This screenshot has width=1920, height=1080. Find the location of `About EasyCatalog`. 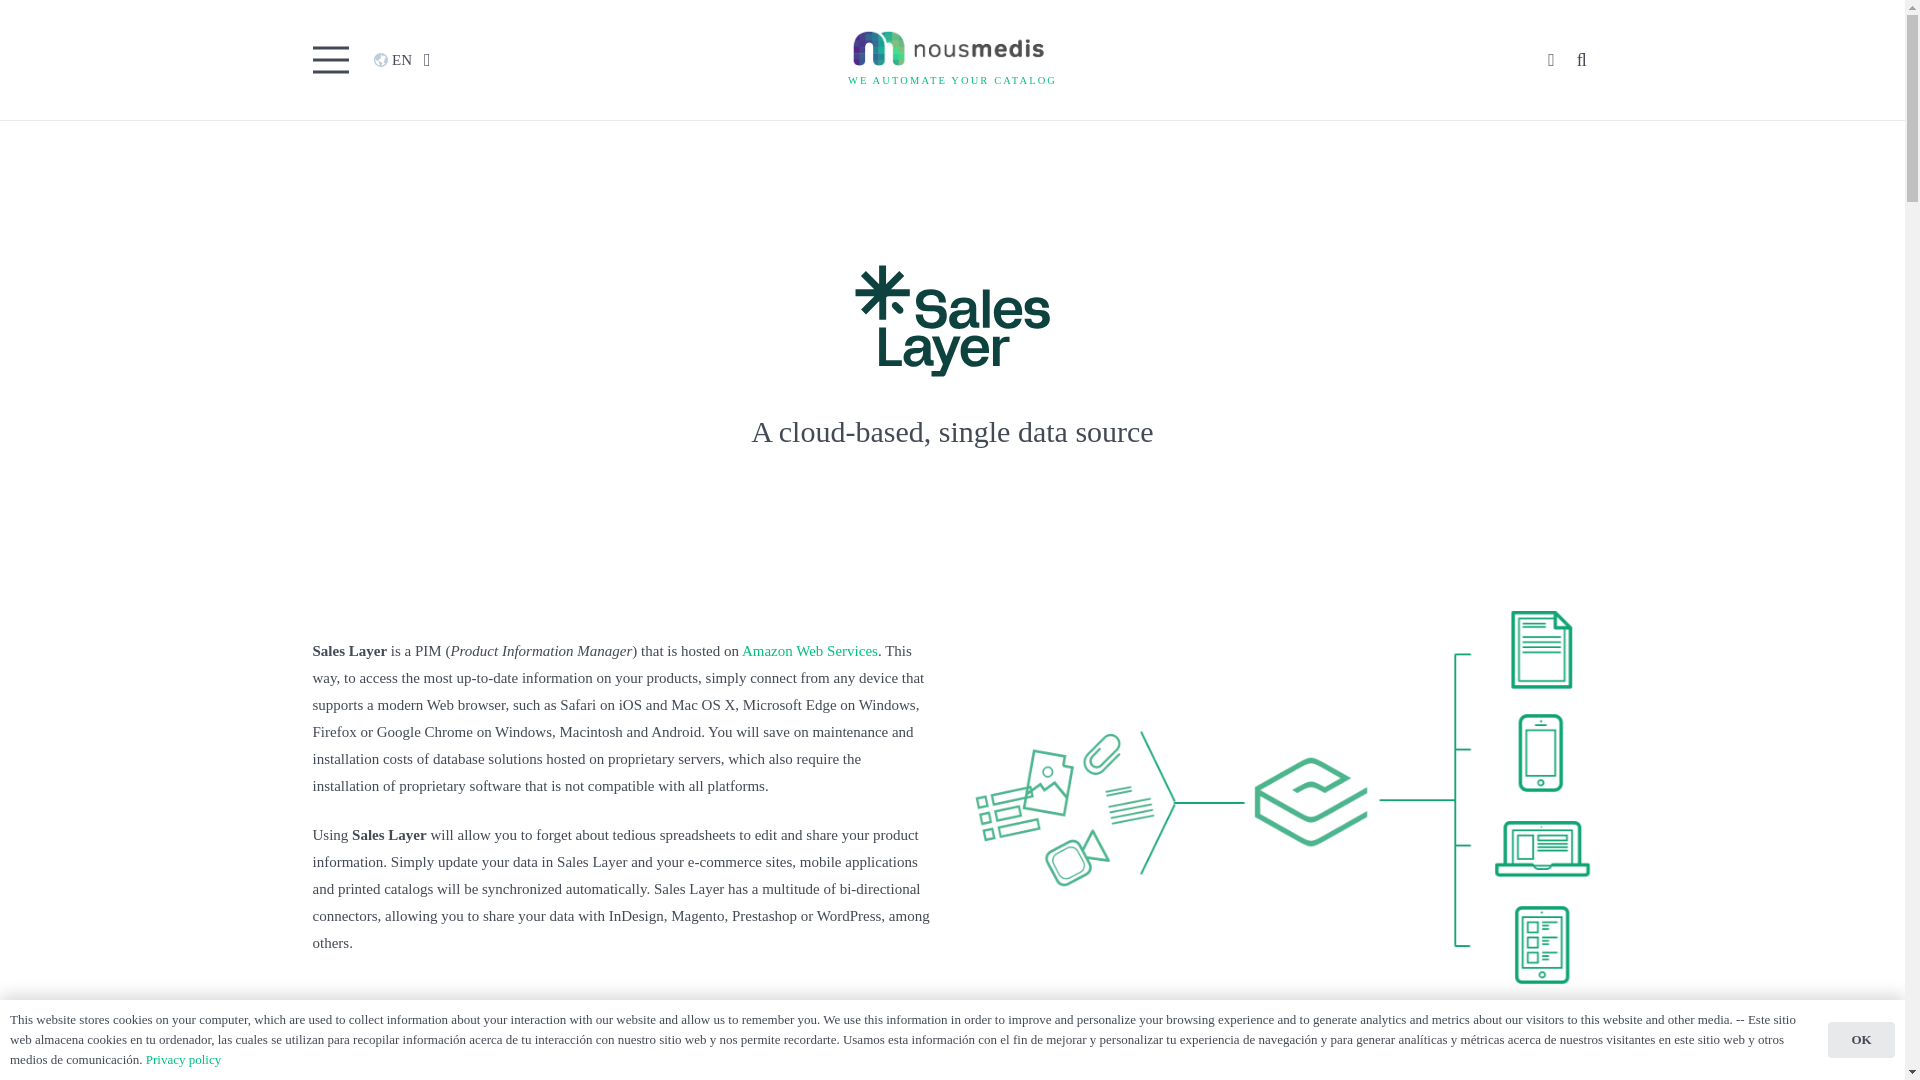

About EasyCatalog is located at coordinates (701, 808).